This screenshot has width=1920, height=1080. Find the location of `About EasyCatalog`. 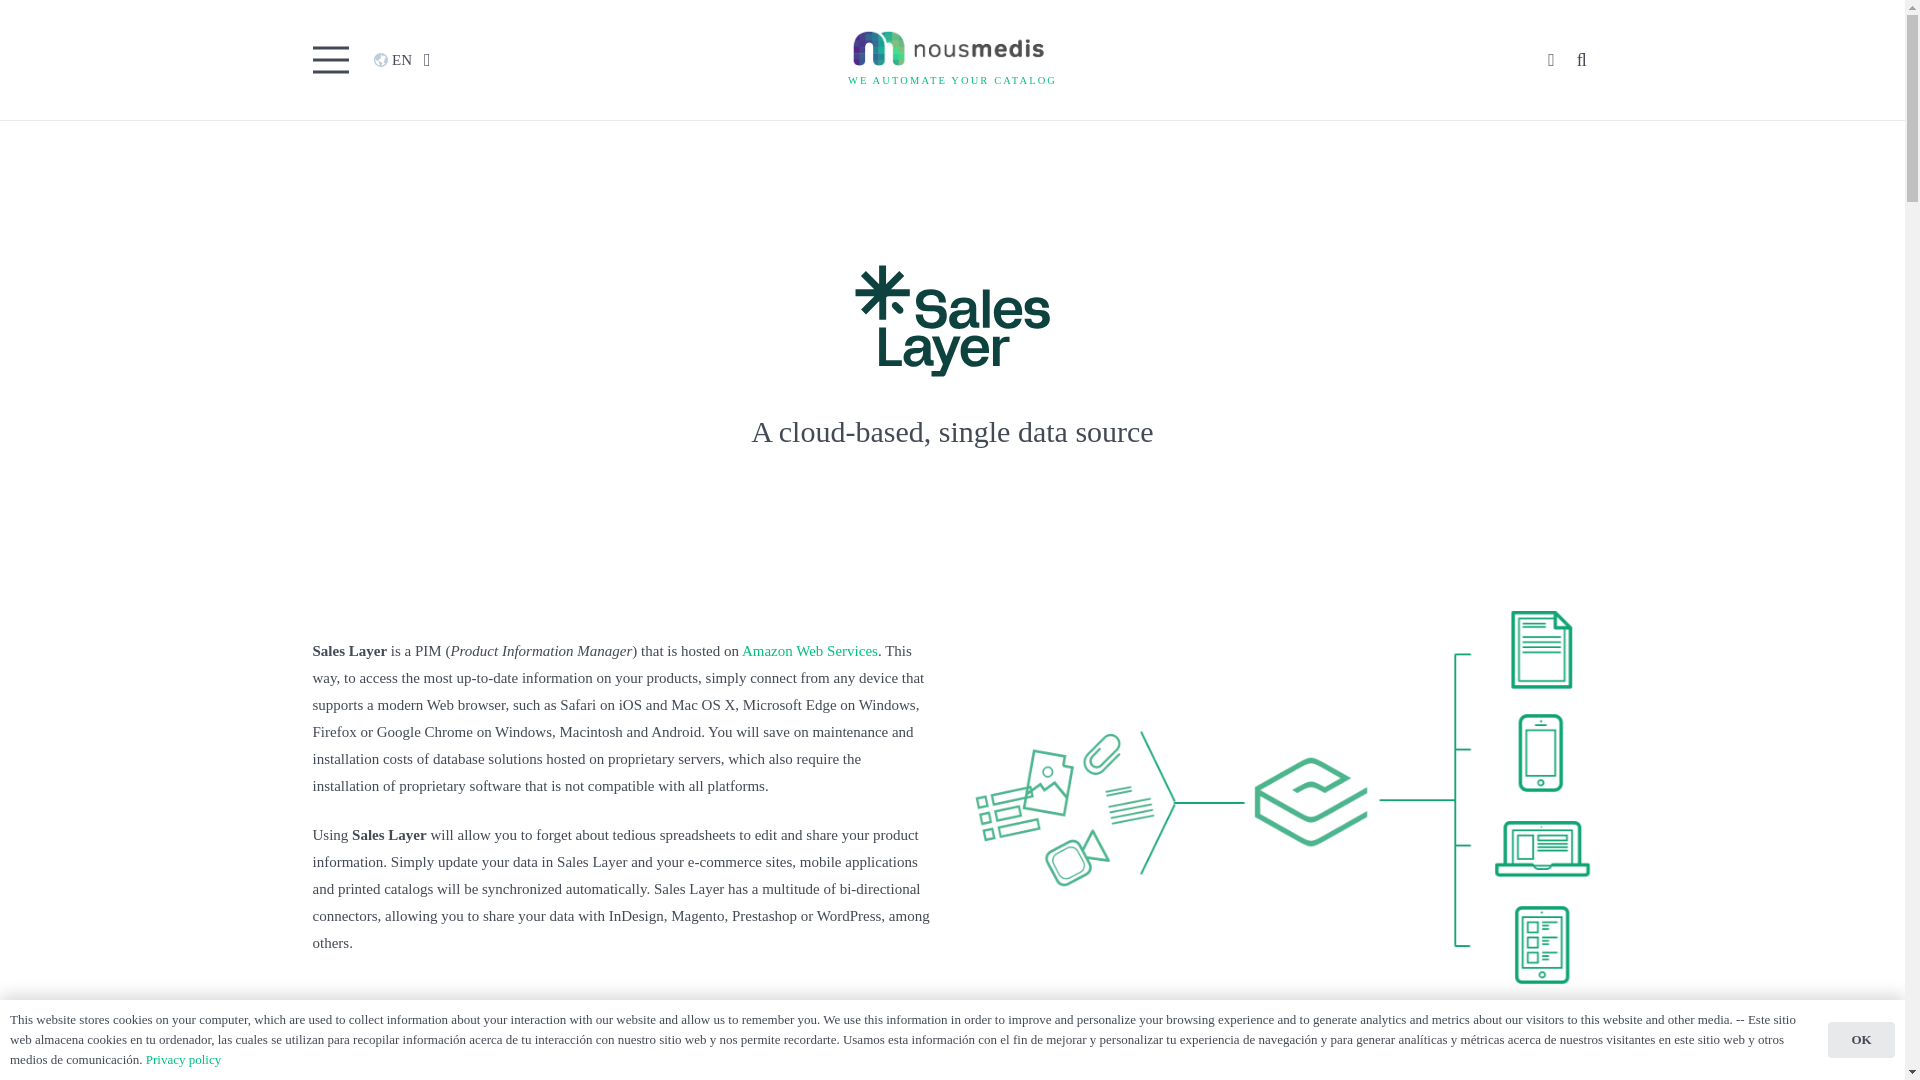

About EasyCatalog is located at coordinates (701, 808).